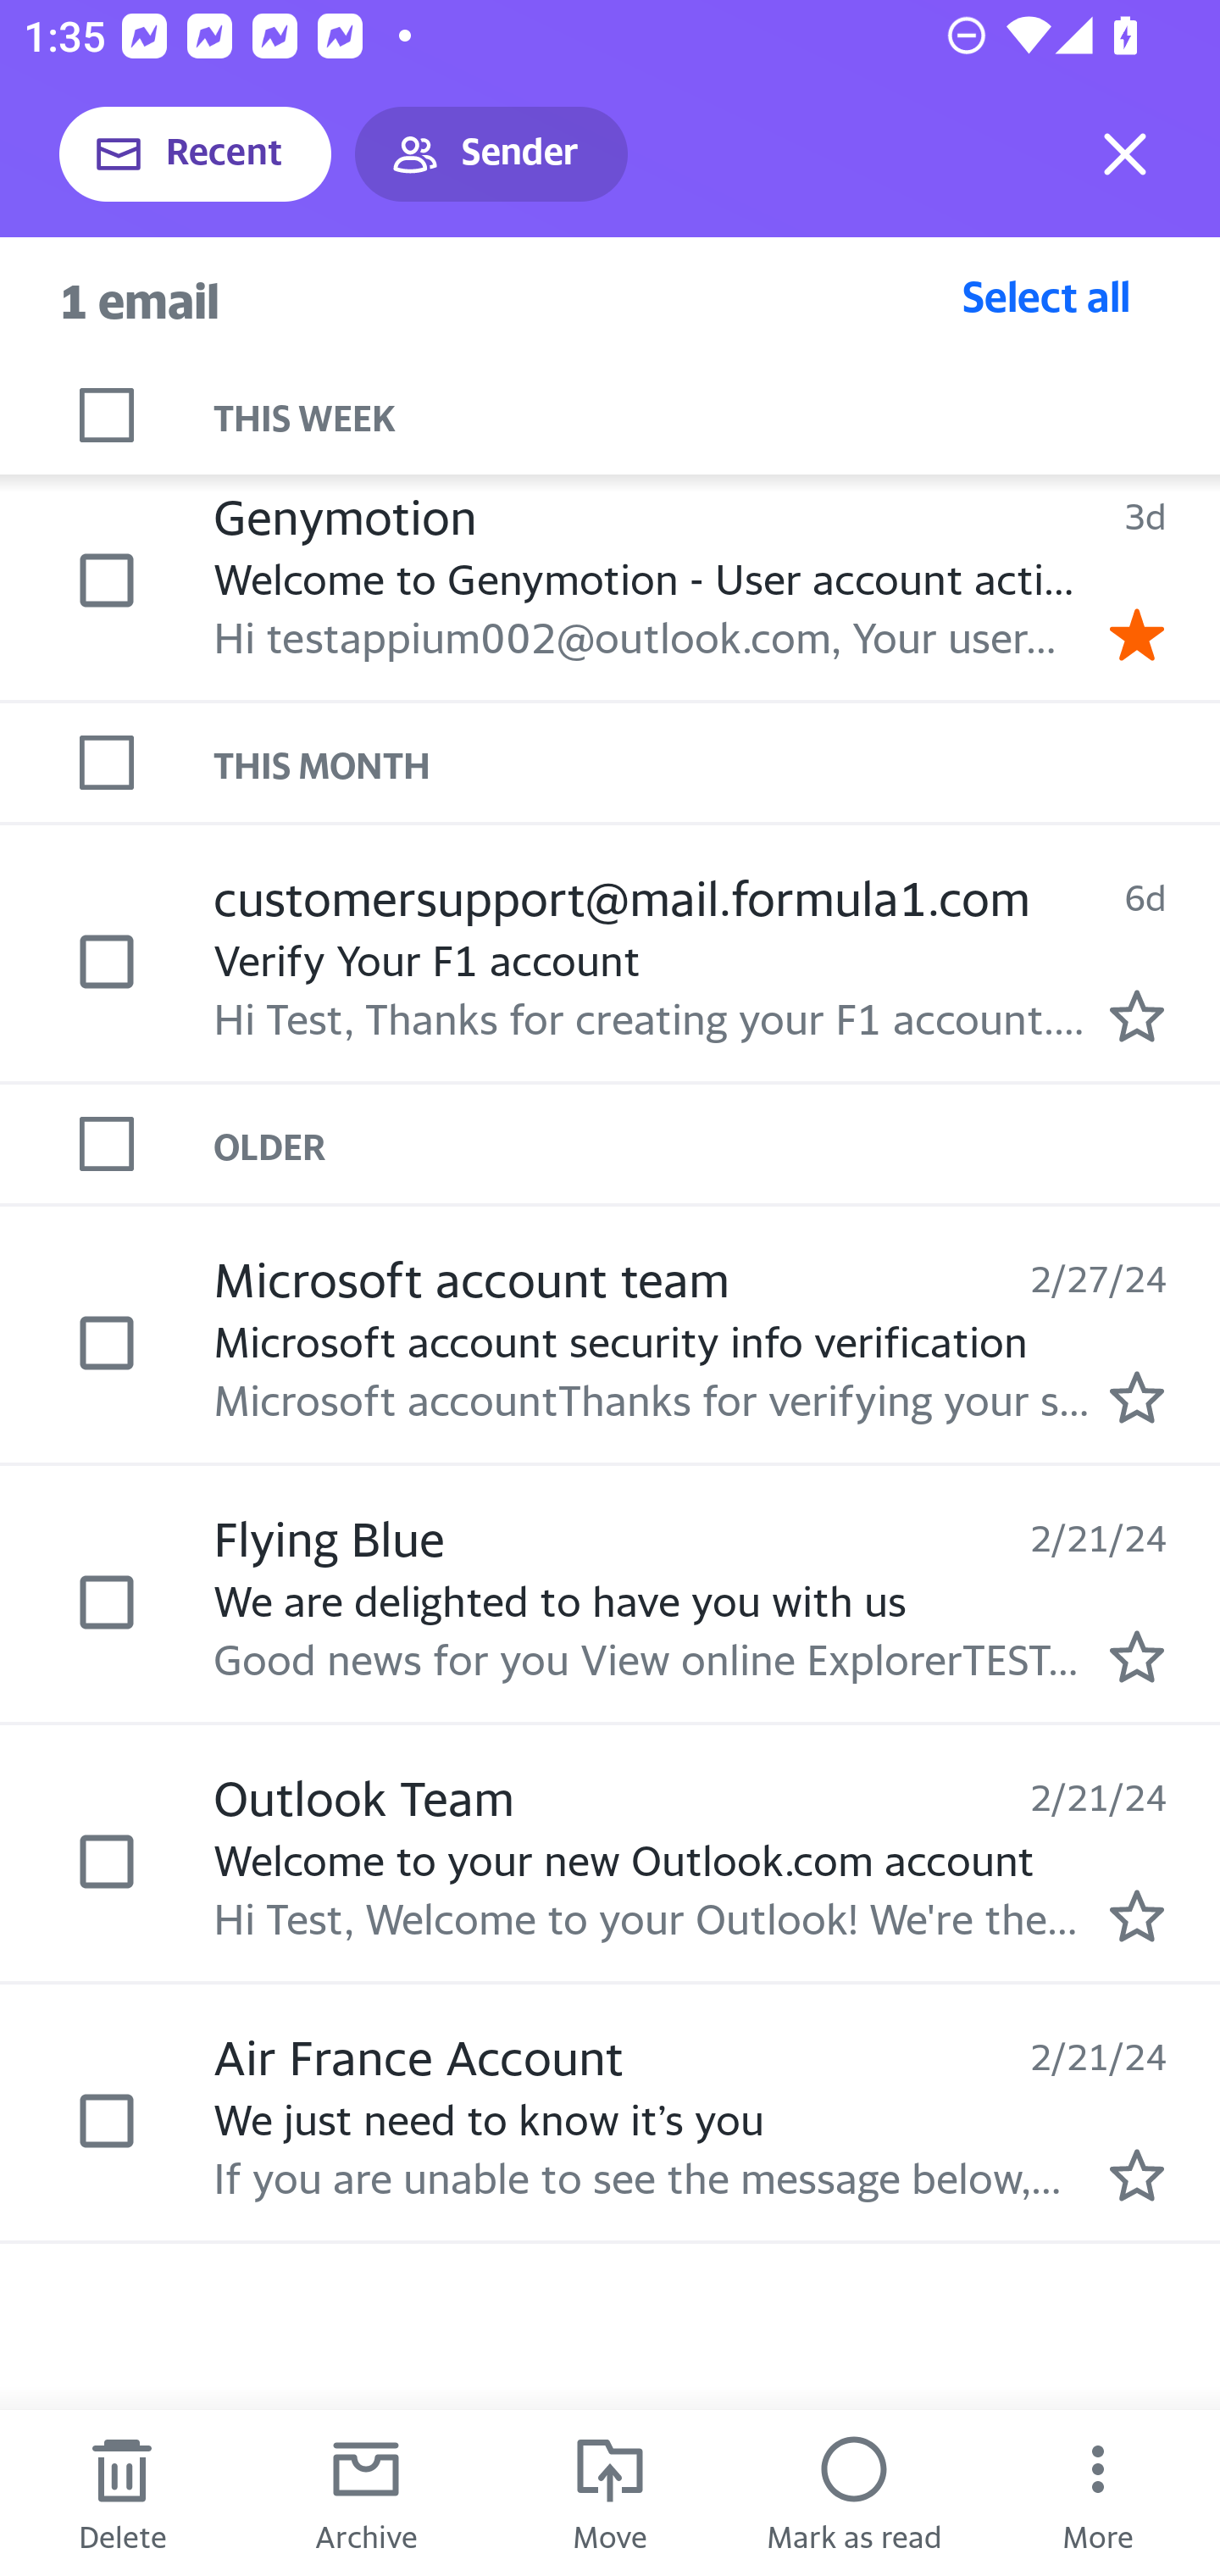  What do you see at coordinates (1098, 2493) in the screenshot?
I see `More` at bounding box center [1098, 2493].